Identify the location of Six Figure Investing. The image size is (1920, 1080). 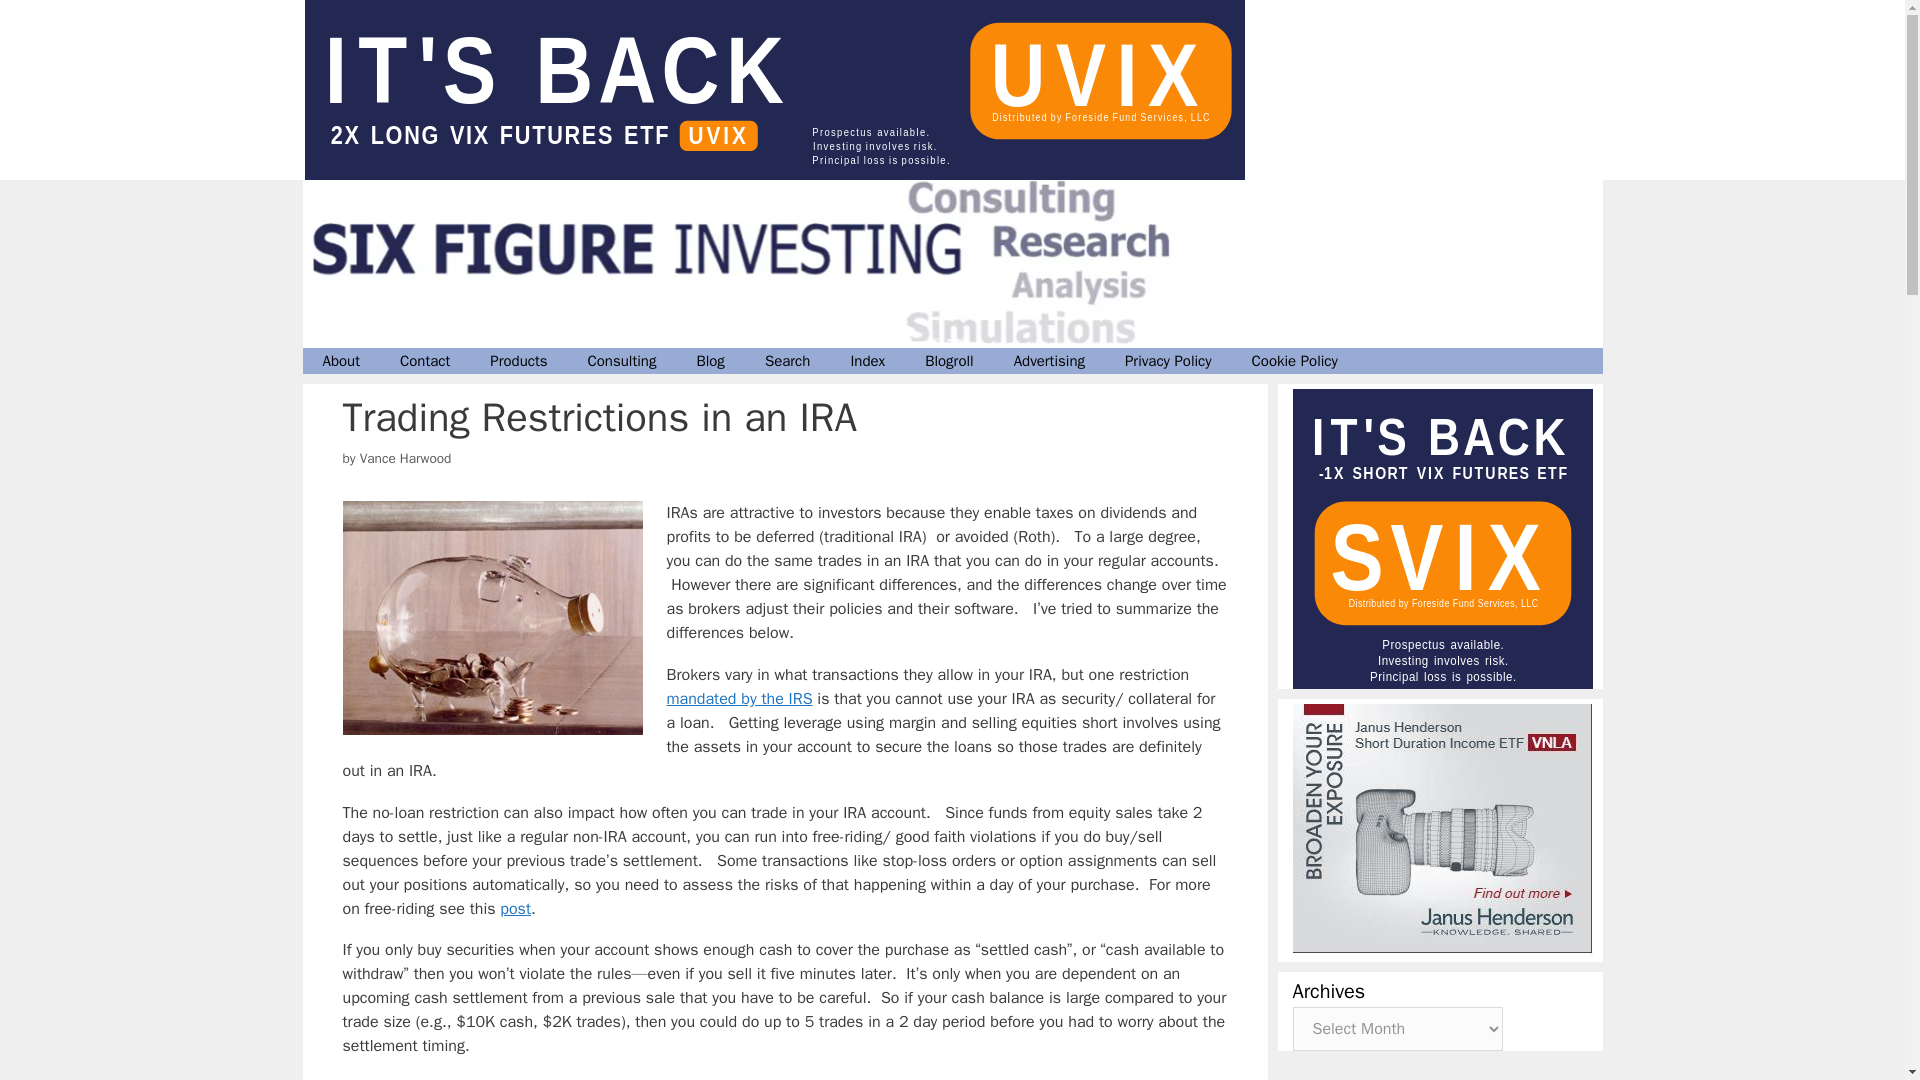
(757, 262).